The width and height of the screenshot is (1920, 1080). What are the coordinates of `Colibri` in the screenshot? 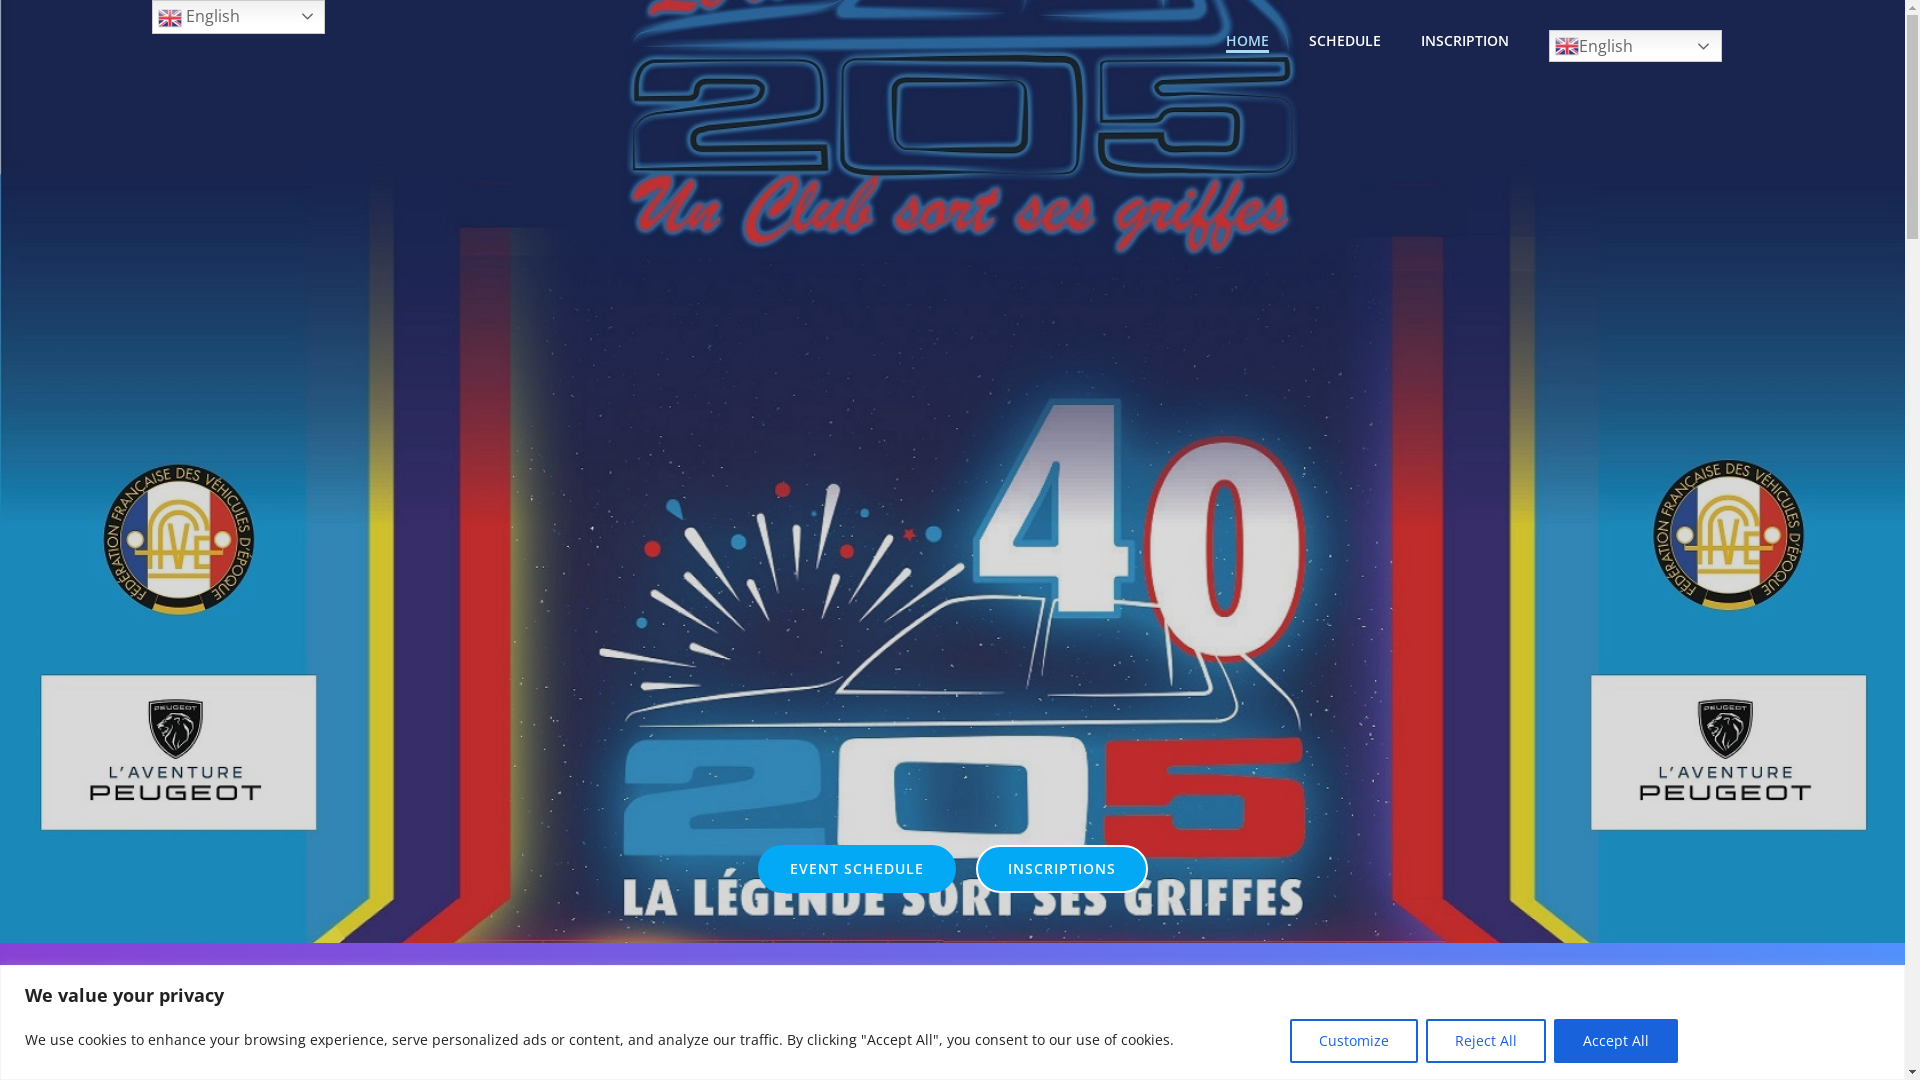 It's located at (1130, 1020).